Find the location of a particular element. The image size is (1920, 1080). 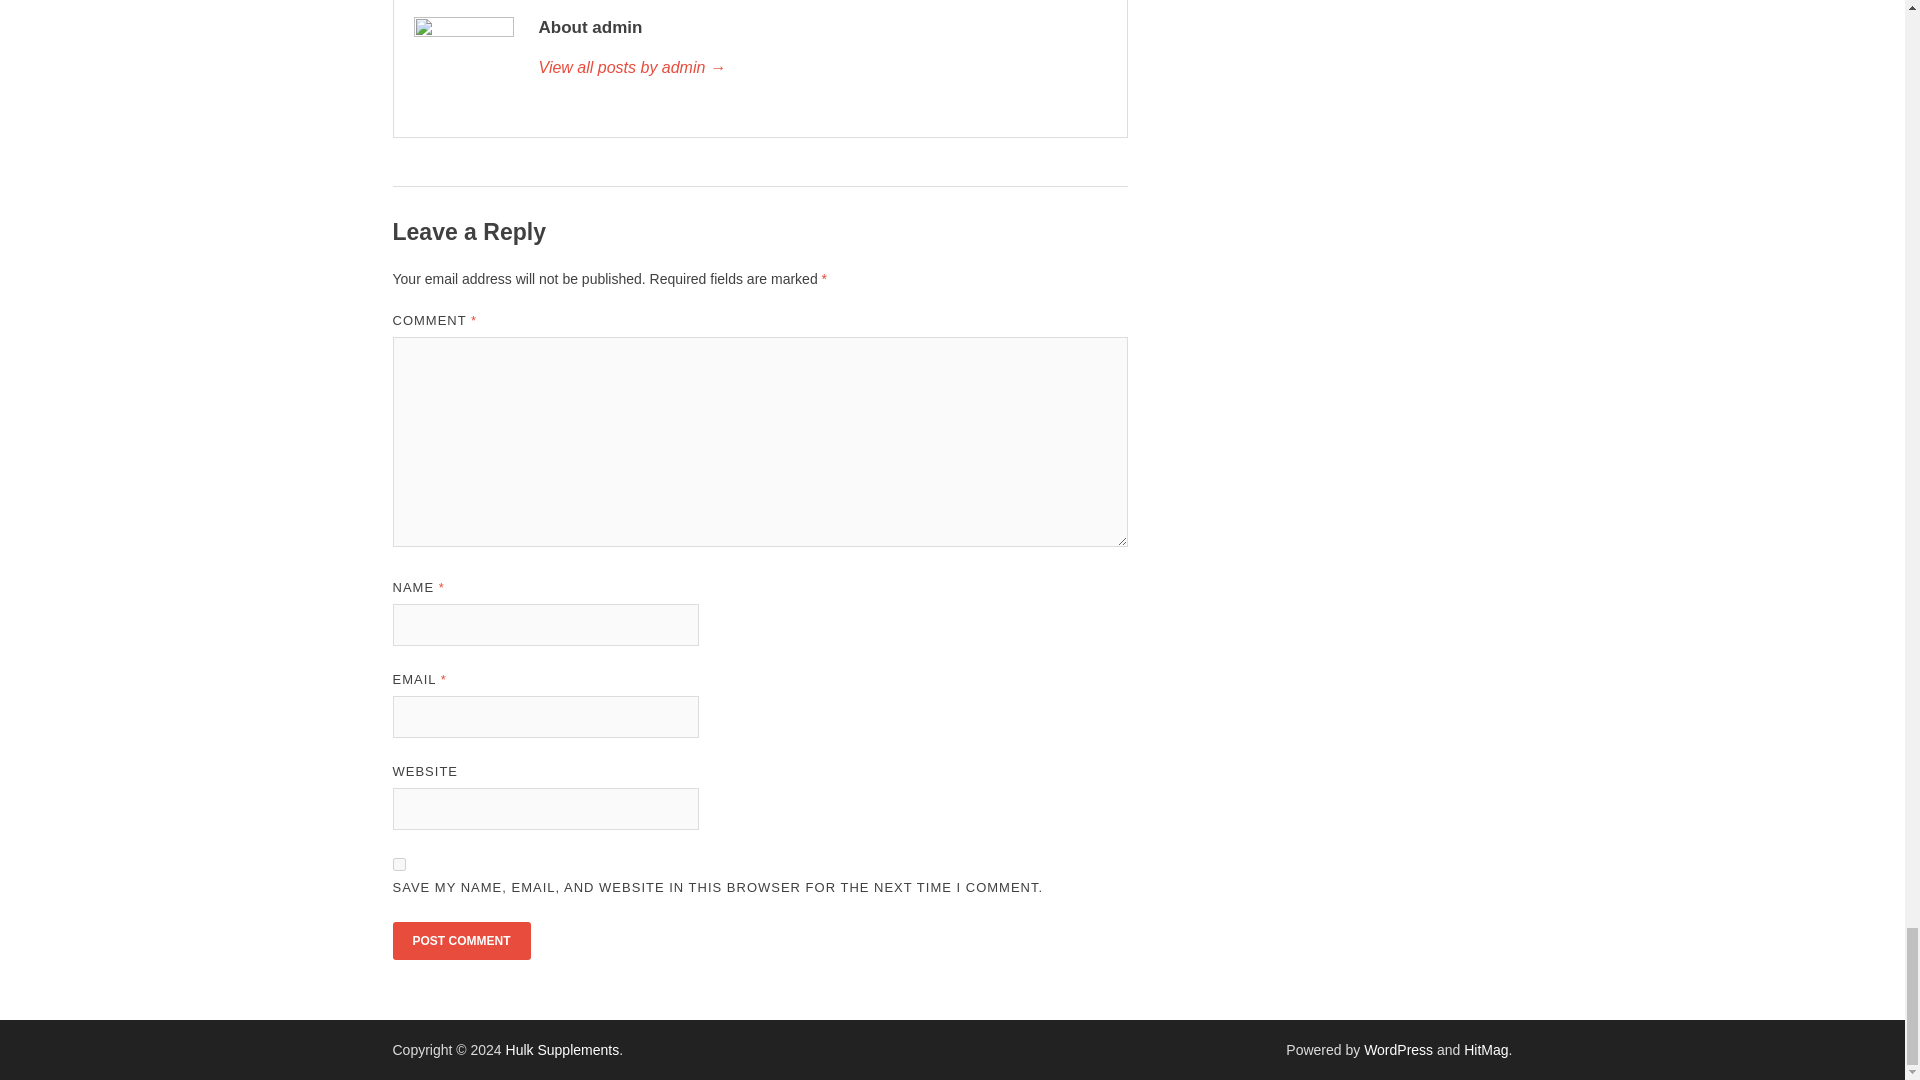

WordPress is located at coordinates (1398, 1050).